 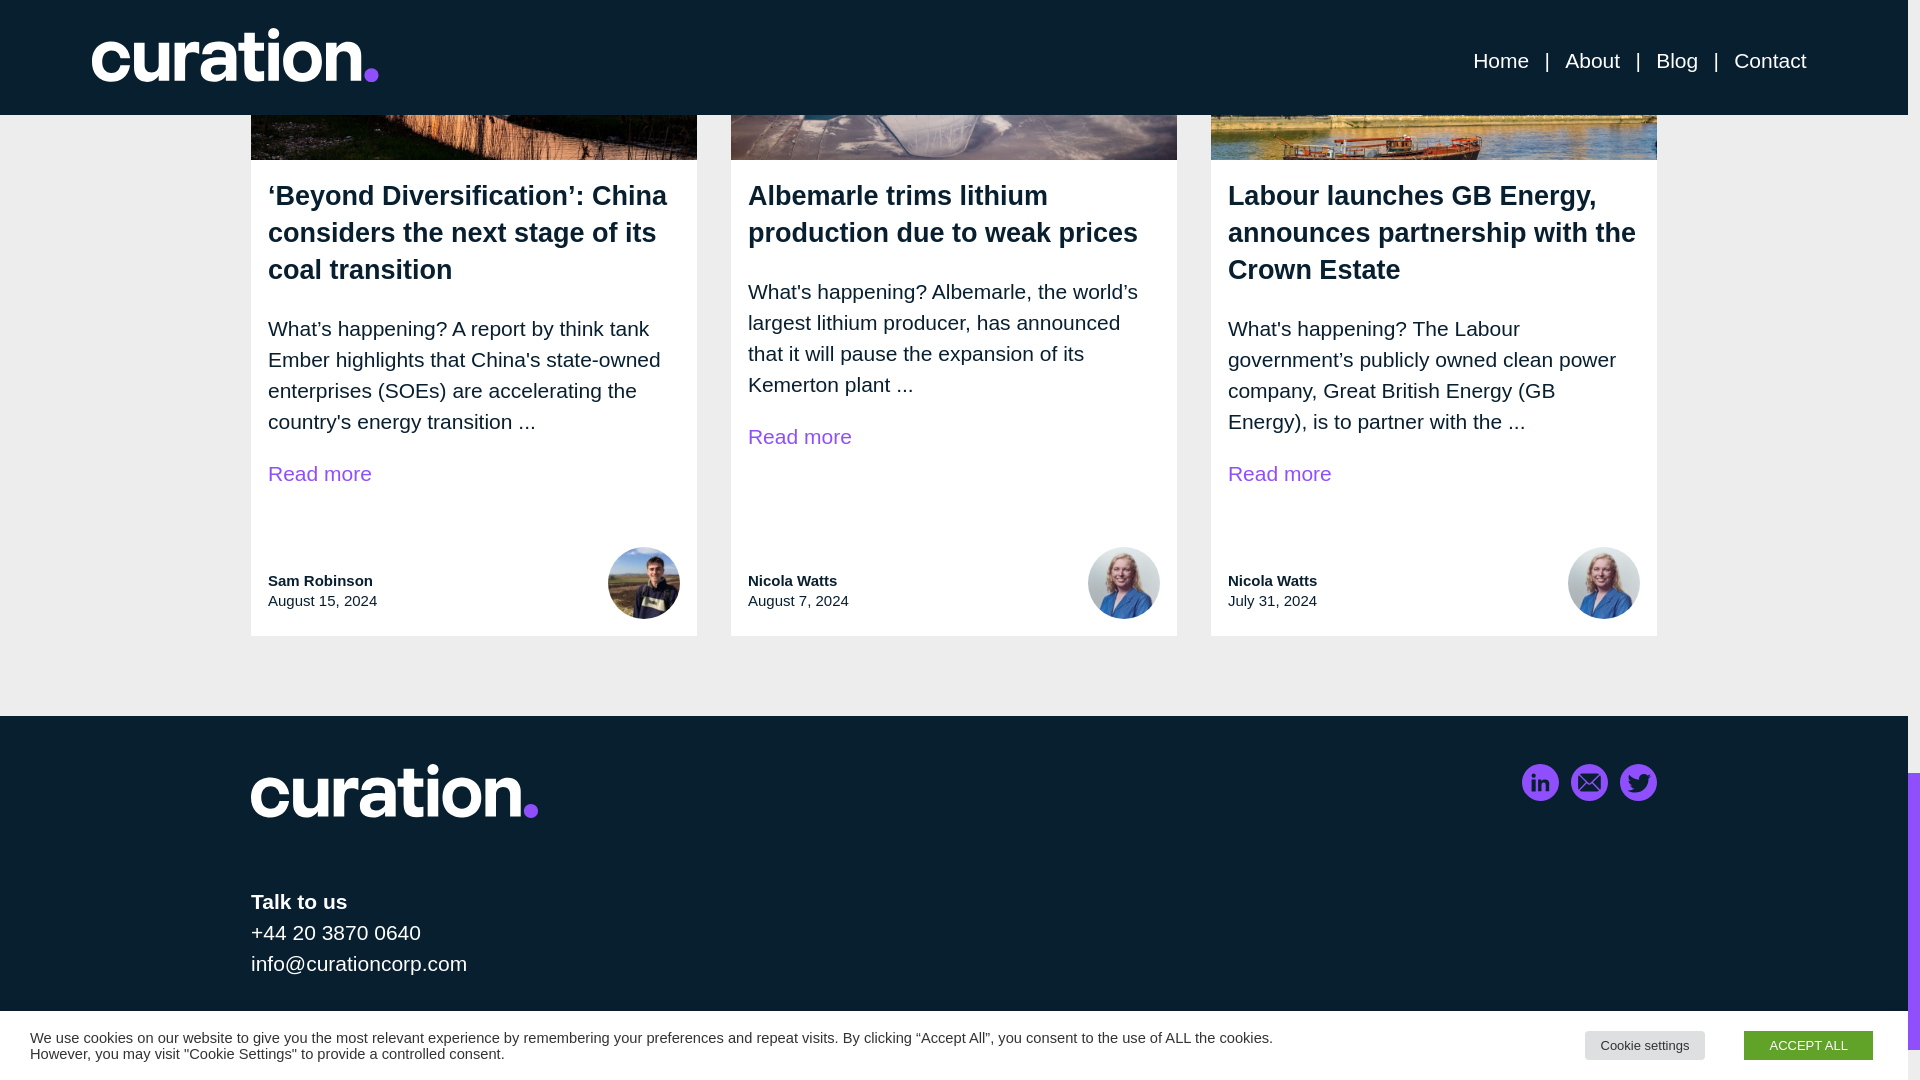 What do you see at coordinates (800, 436) in the screenshot?
I see `Read more` at bounding box center [800, 436].